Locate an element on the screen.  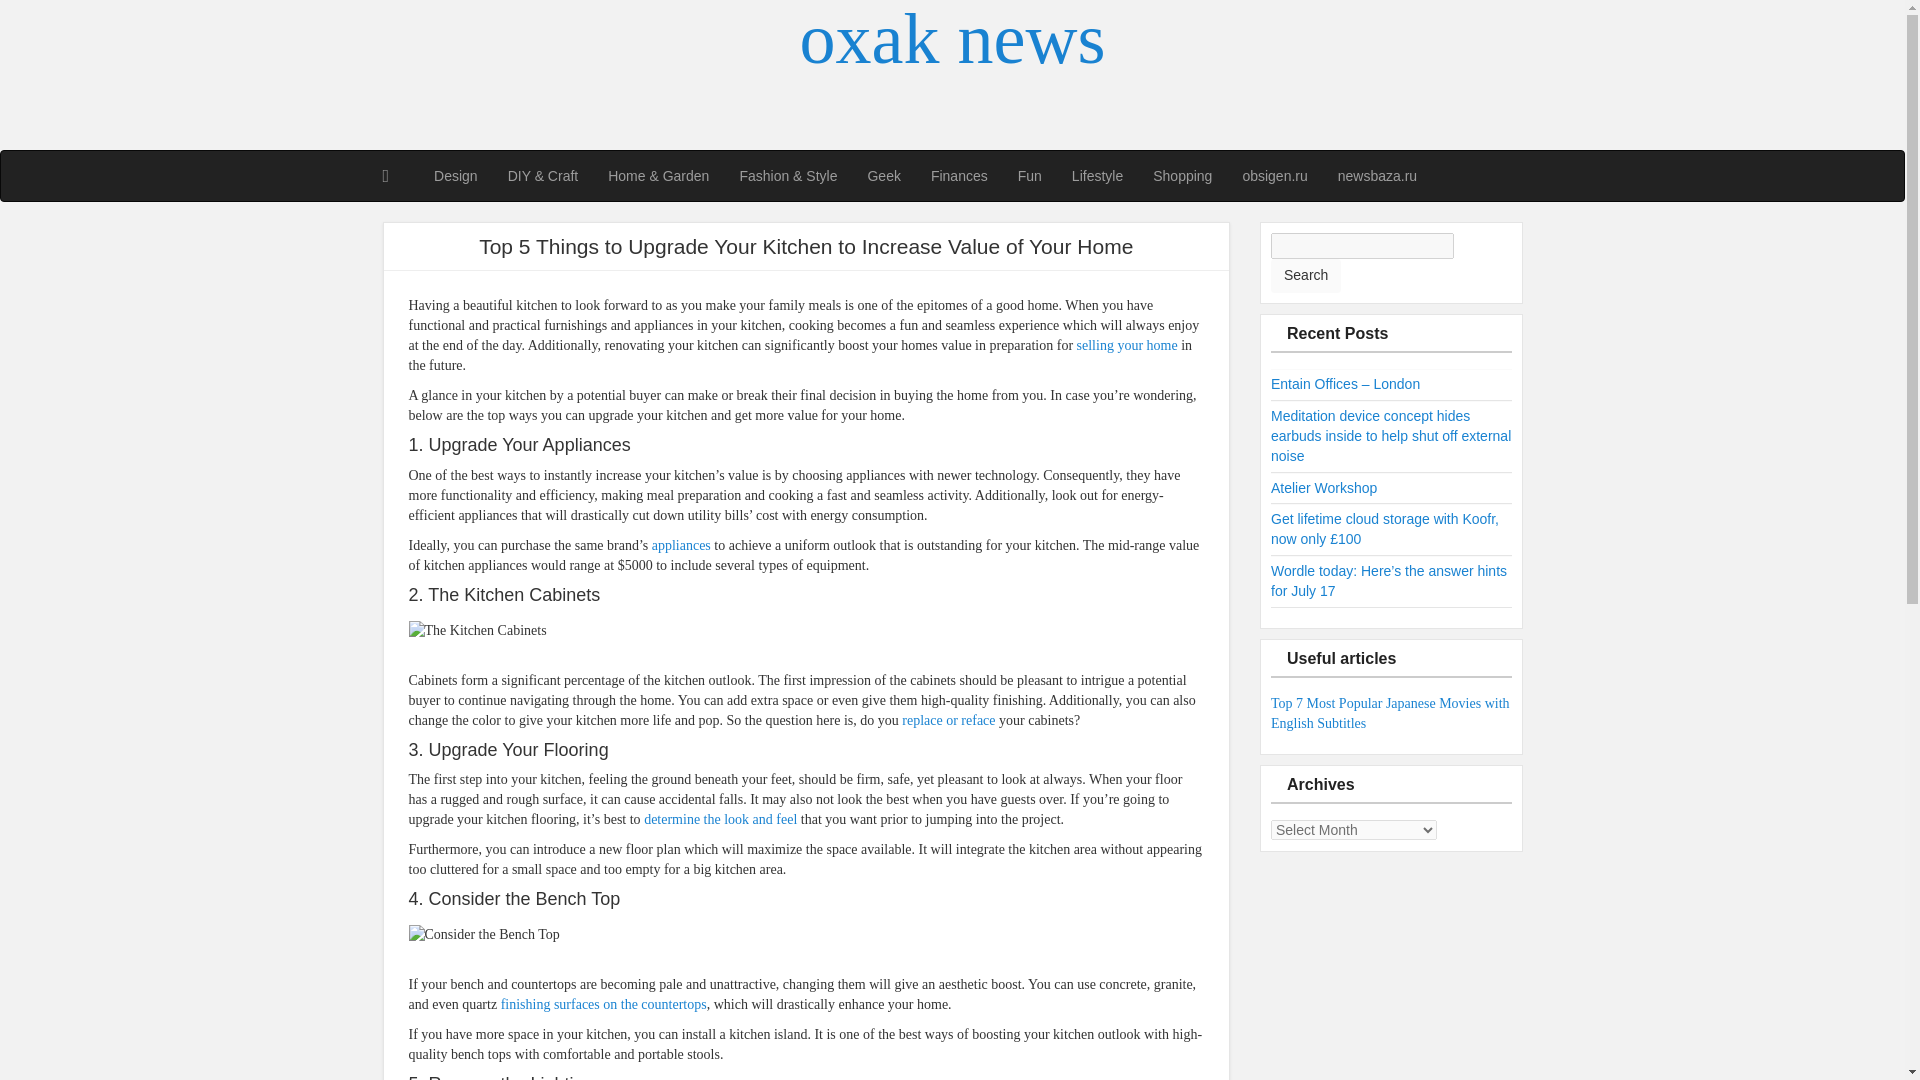
determine the look and feel is located at coordinates (720, 820).